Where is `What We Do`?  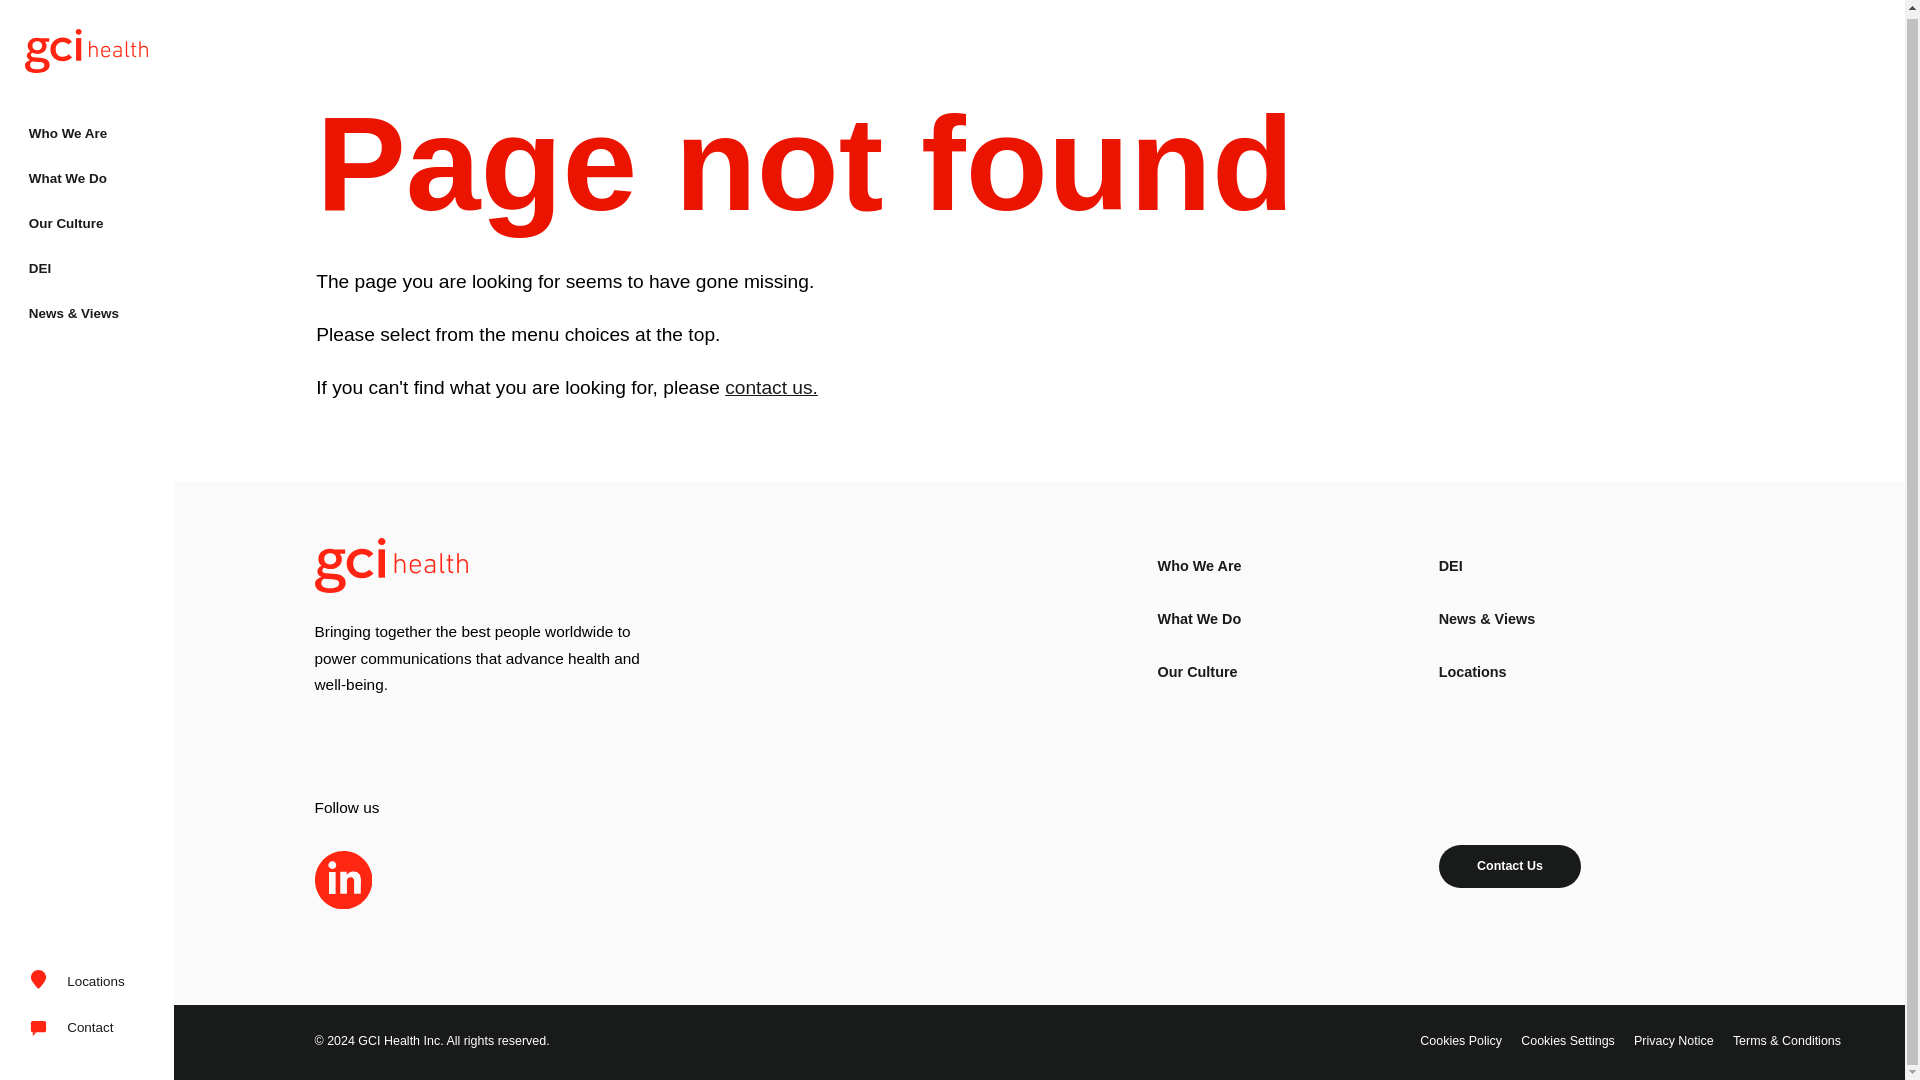 What We Do is located at coordinates (1200, 619).